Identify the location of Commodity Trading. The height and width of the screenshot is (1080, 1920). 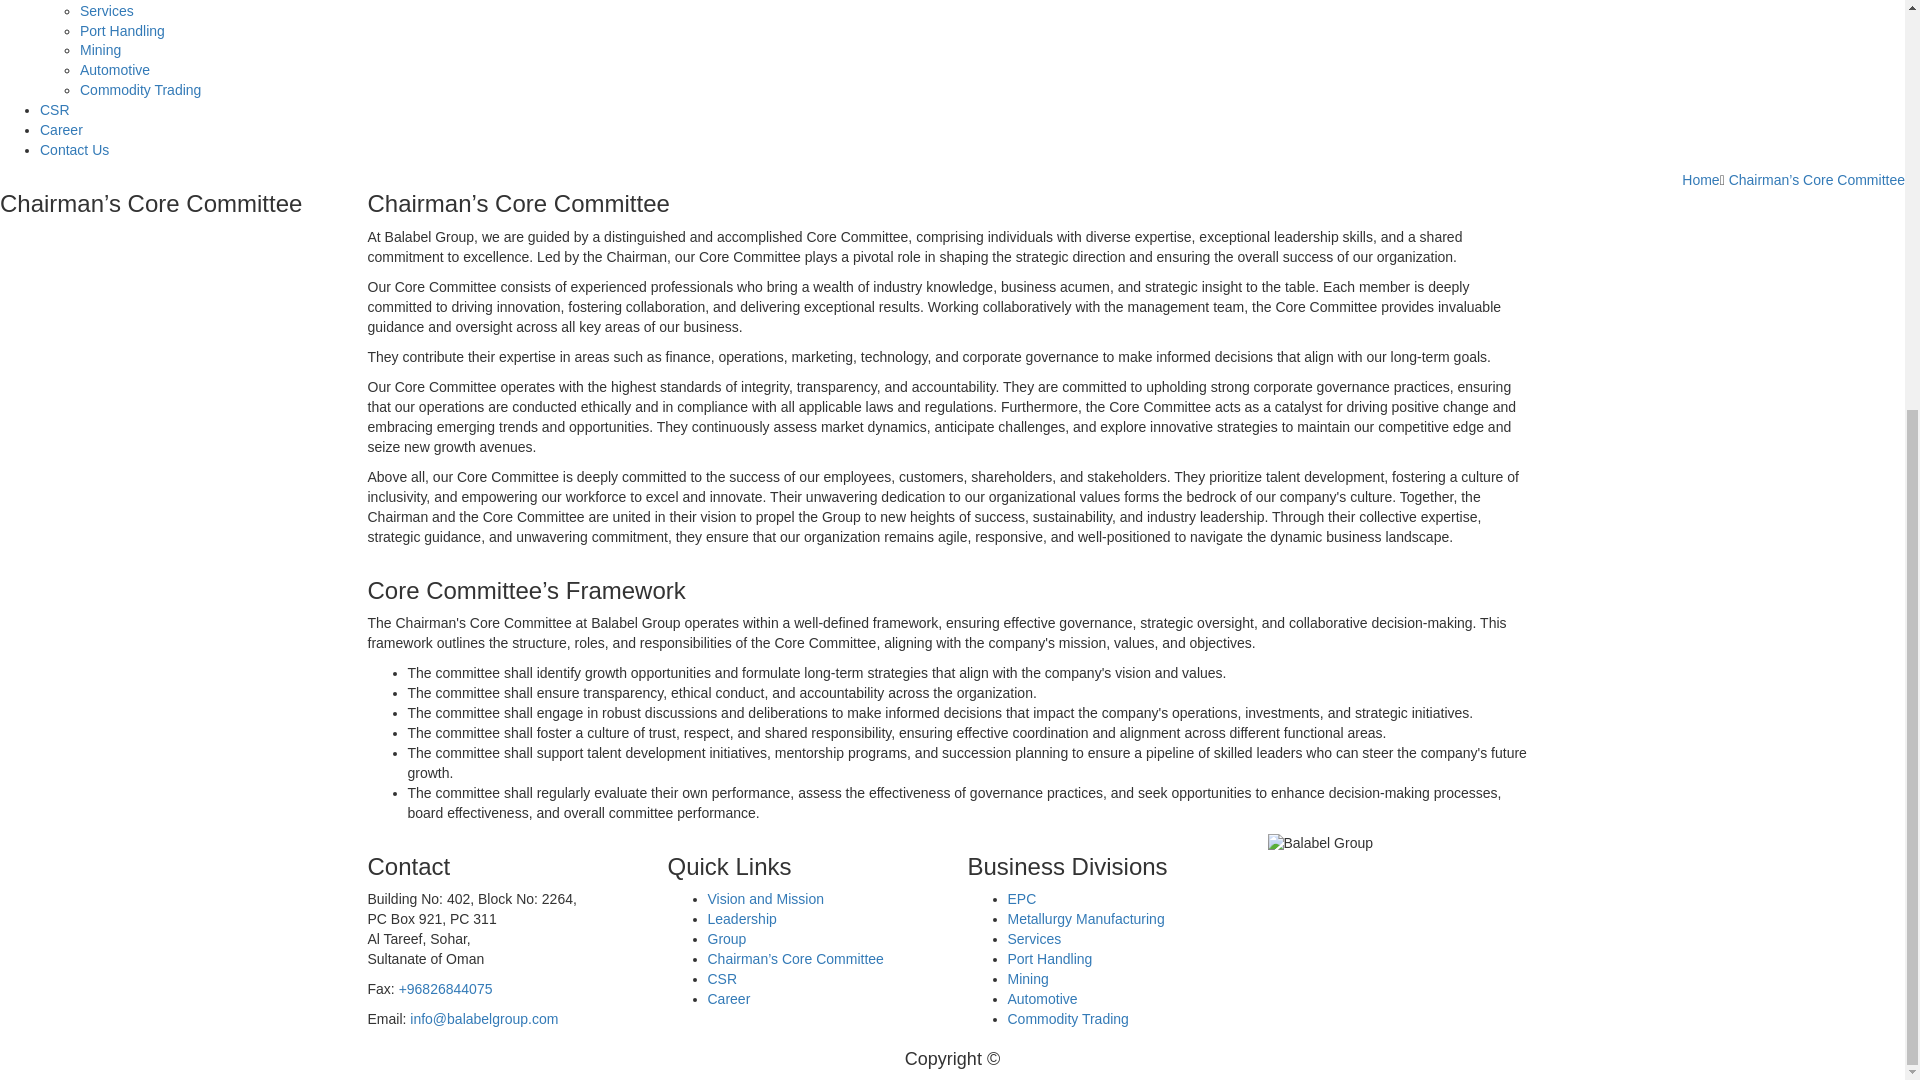
(140, 90).